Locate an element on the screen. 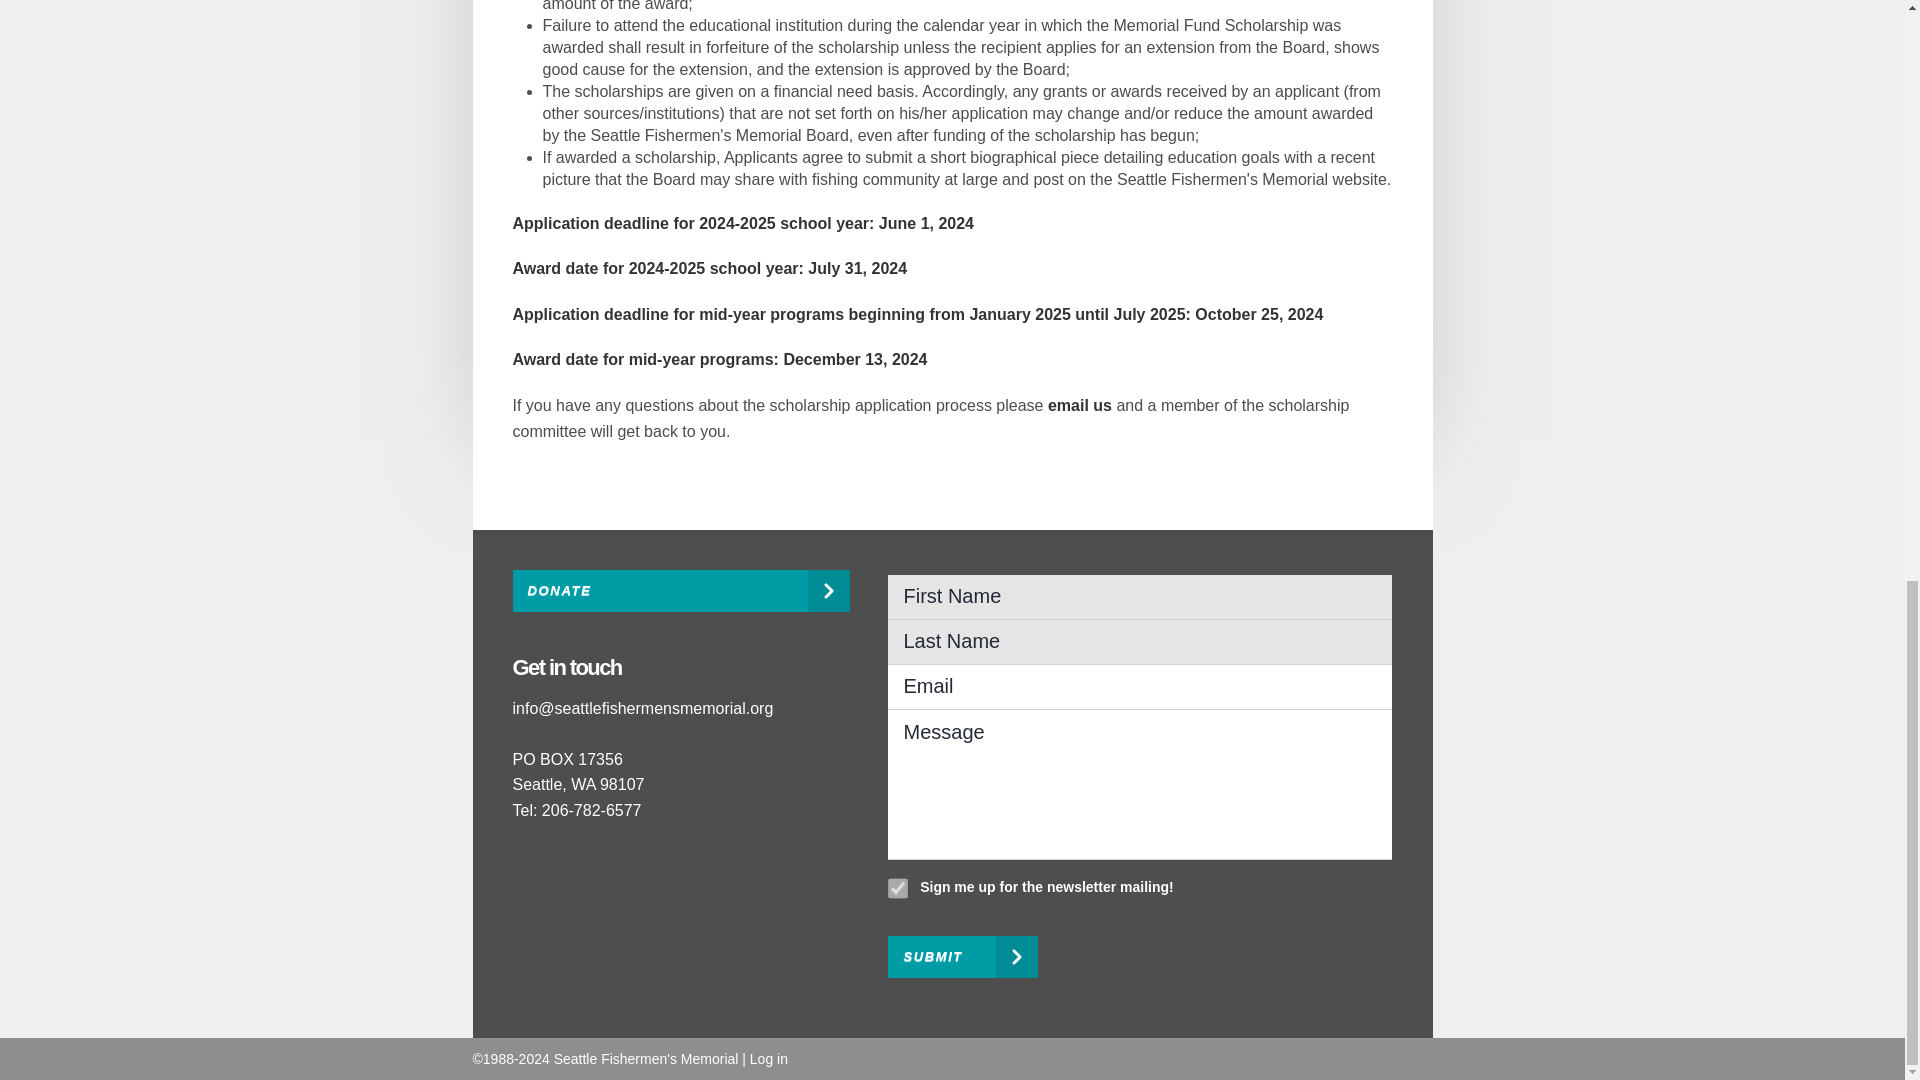  email us is located at coordinates (1080, 405).